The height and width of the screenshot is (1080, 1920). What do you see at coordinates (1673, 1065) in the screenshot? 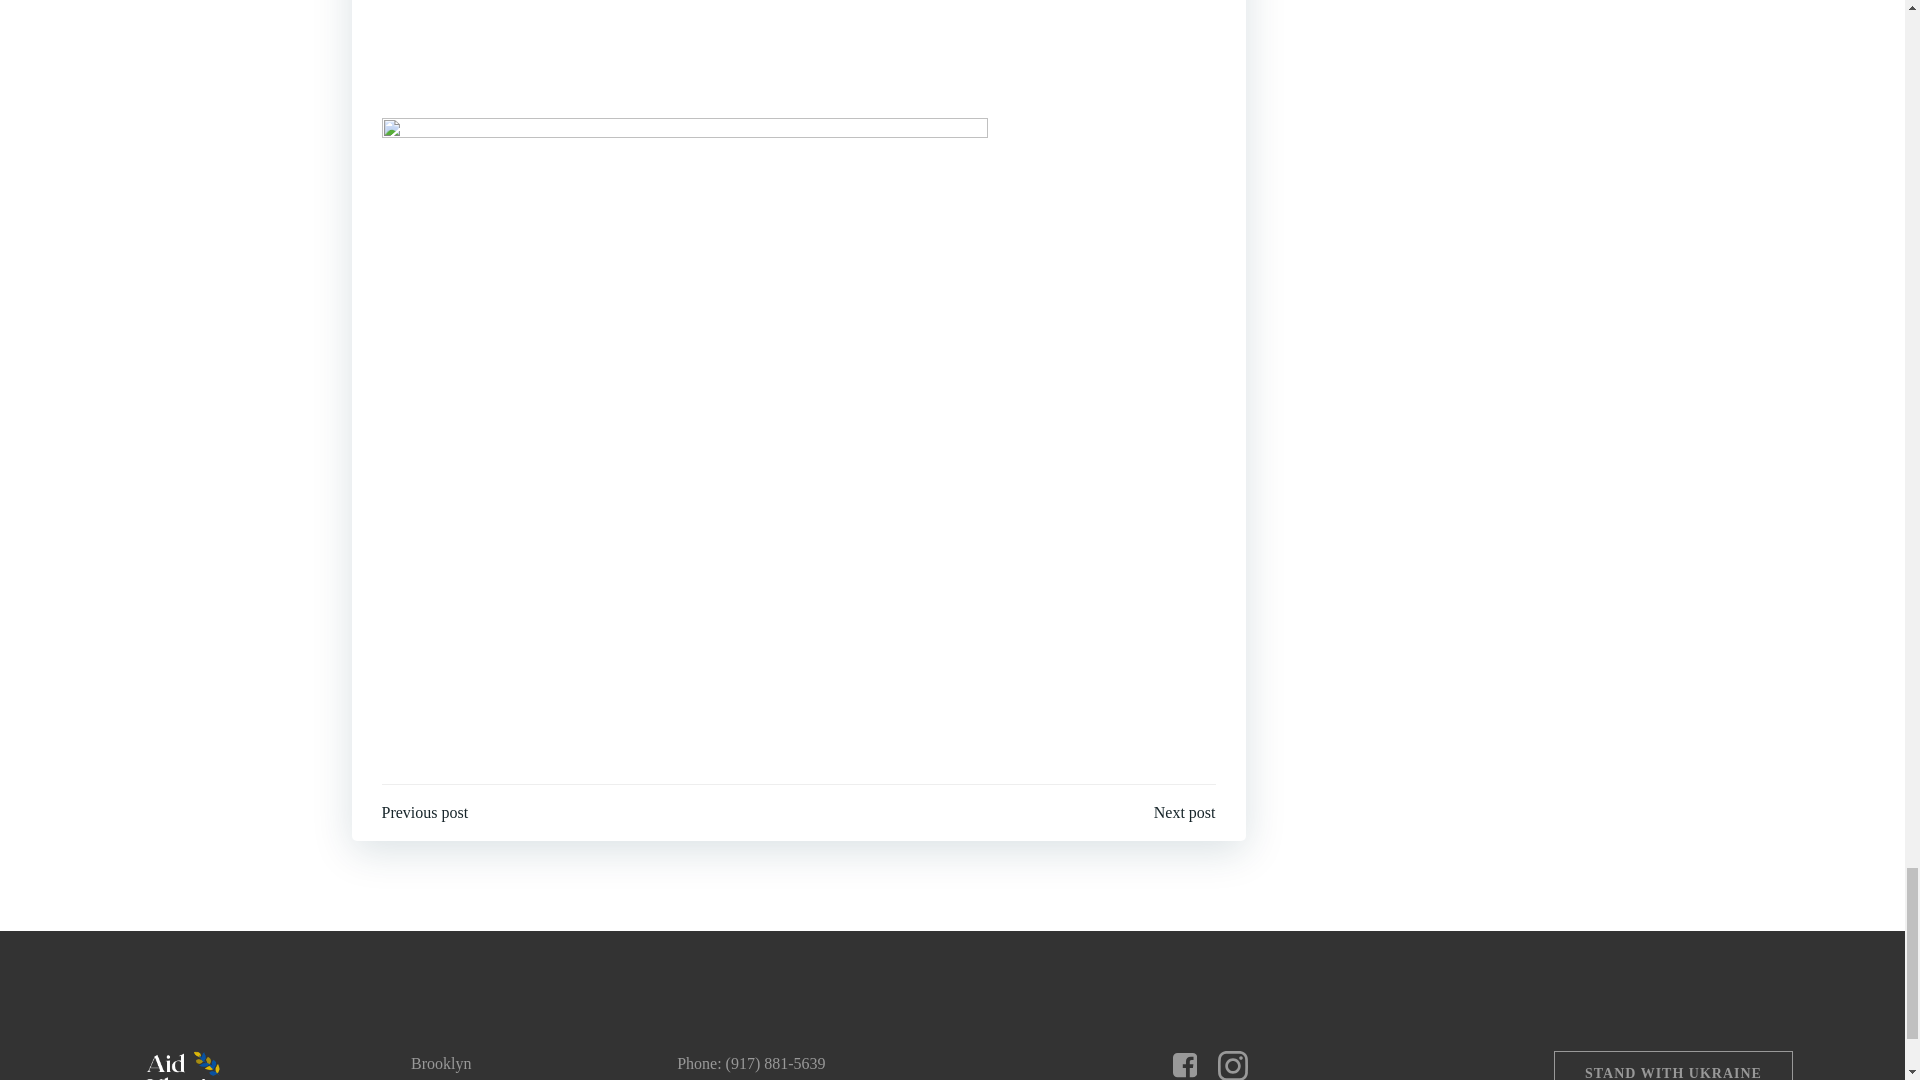
I see `STAND WITH UKRAINE` at bounding box center [1673, 1065].